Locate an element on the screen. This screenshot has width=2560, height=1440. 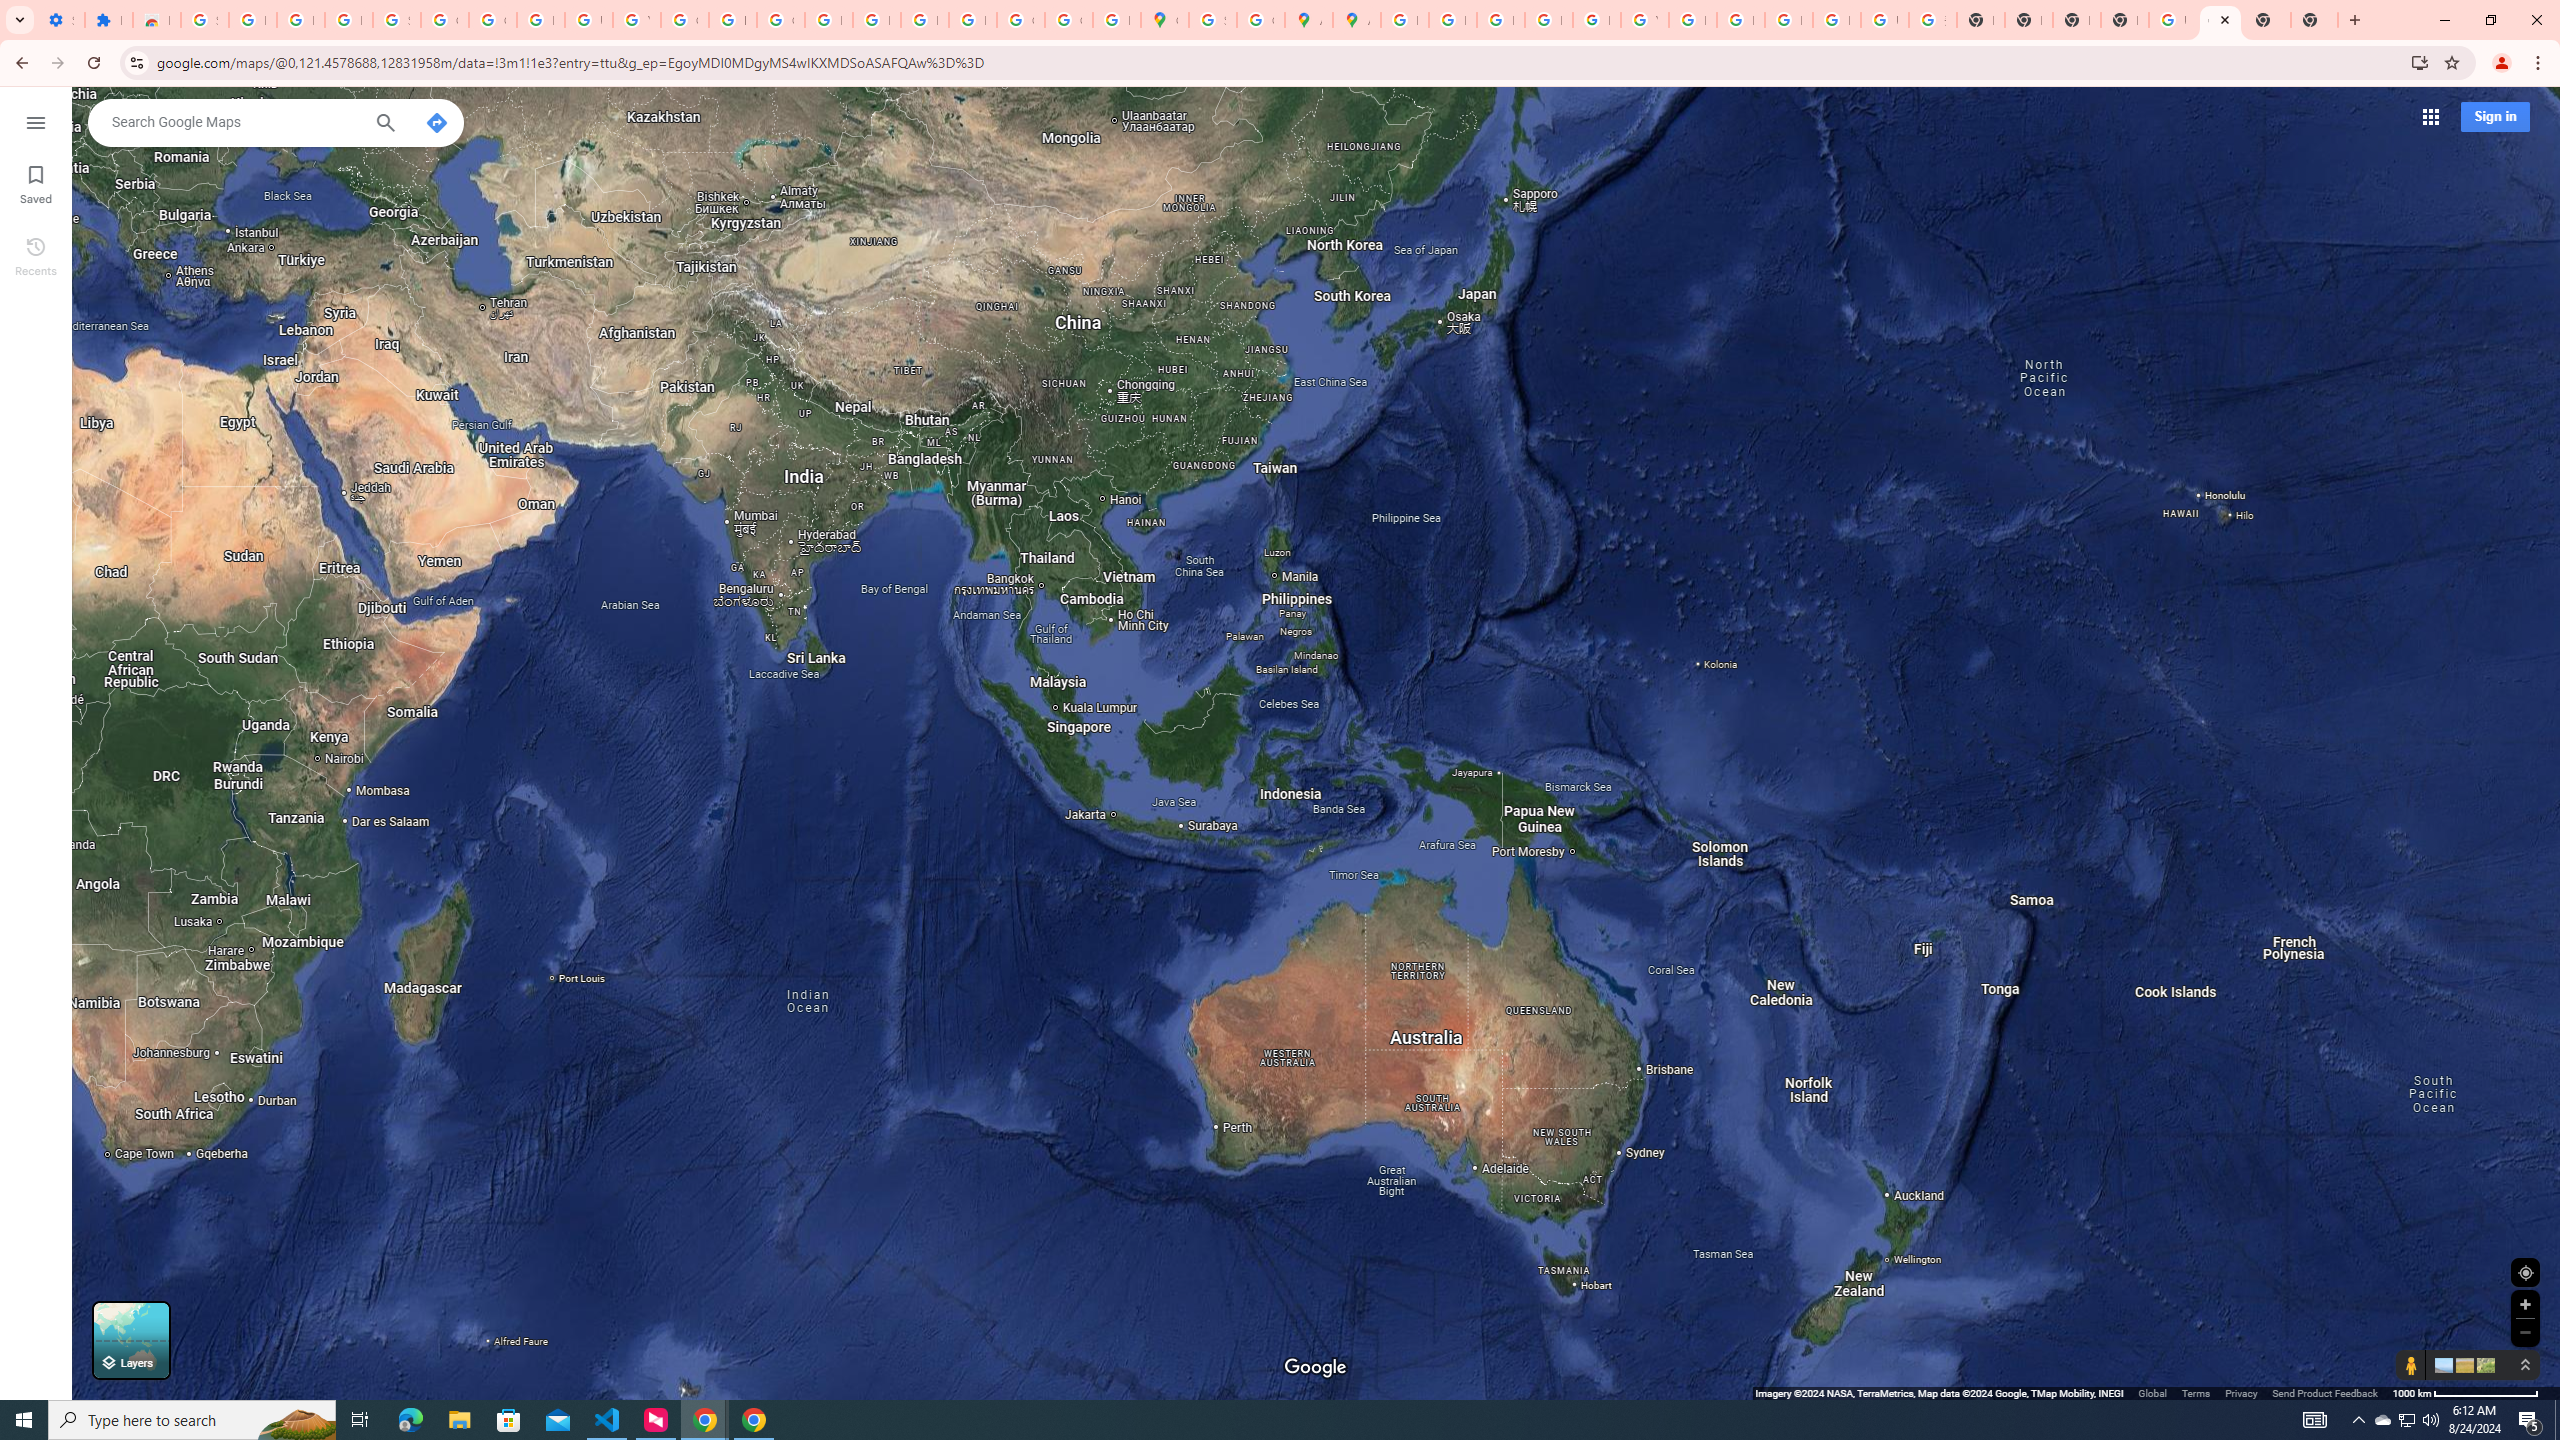
View site information is located at coordinates (136, 62).